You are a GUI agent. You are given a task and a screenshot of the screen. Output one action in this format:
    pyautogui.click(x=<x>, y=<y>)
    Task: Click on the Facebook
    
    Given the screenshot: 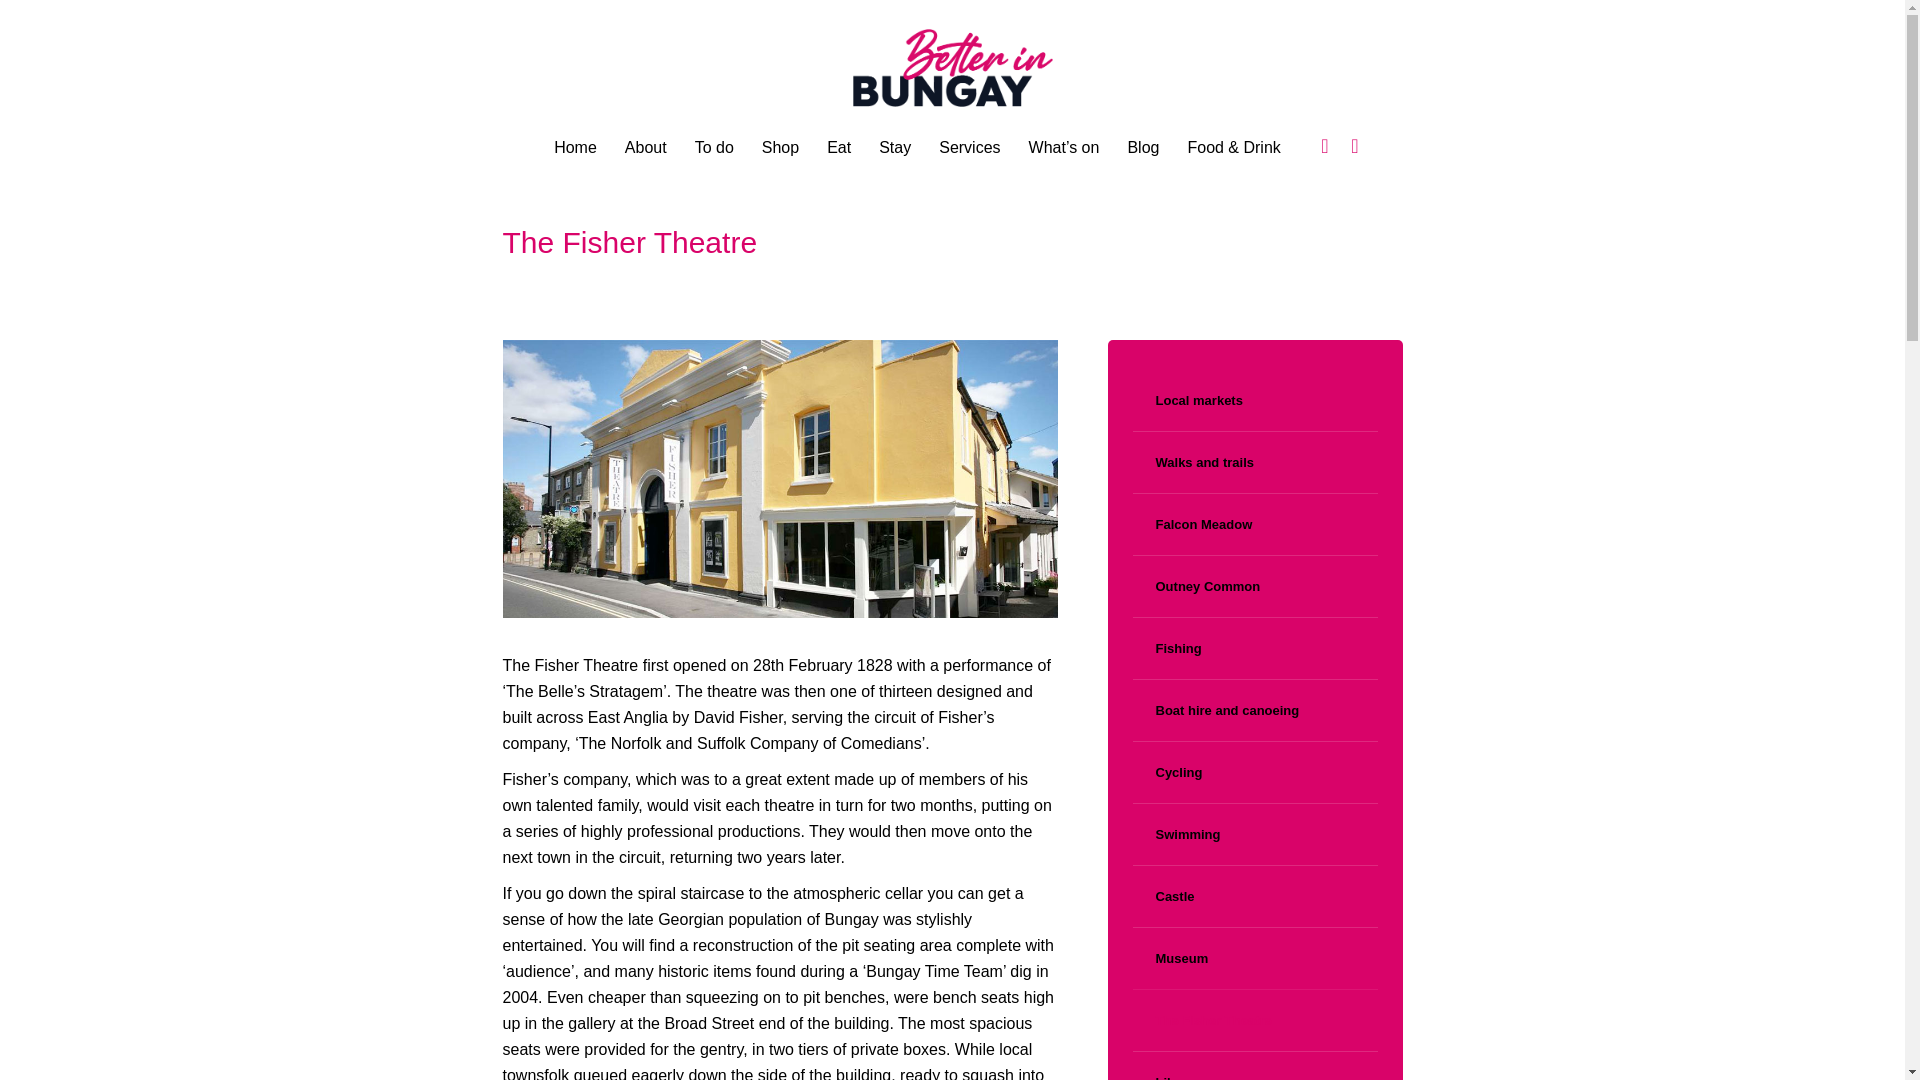 What is the action you would take?
    pyautogui.click(x=1324, y=146)
    